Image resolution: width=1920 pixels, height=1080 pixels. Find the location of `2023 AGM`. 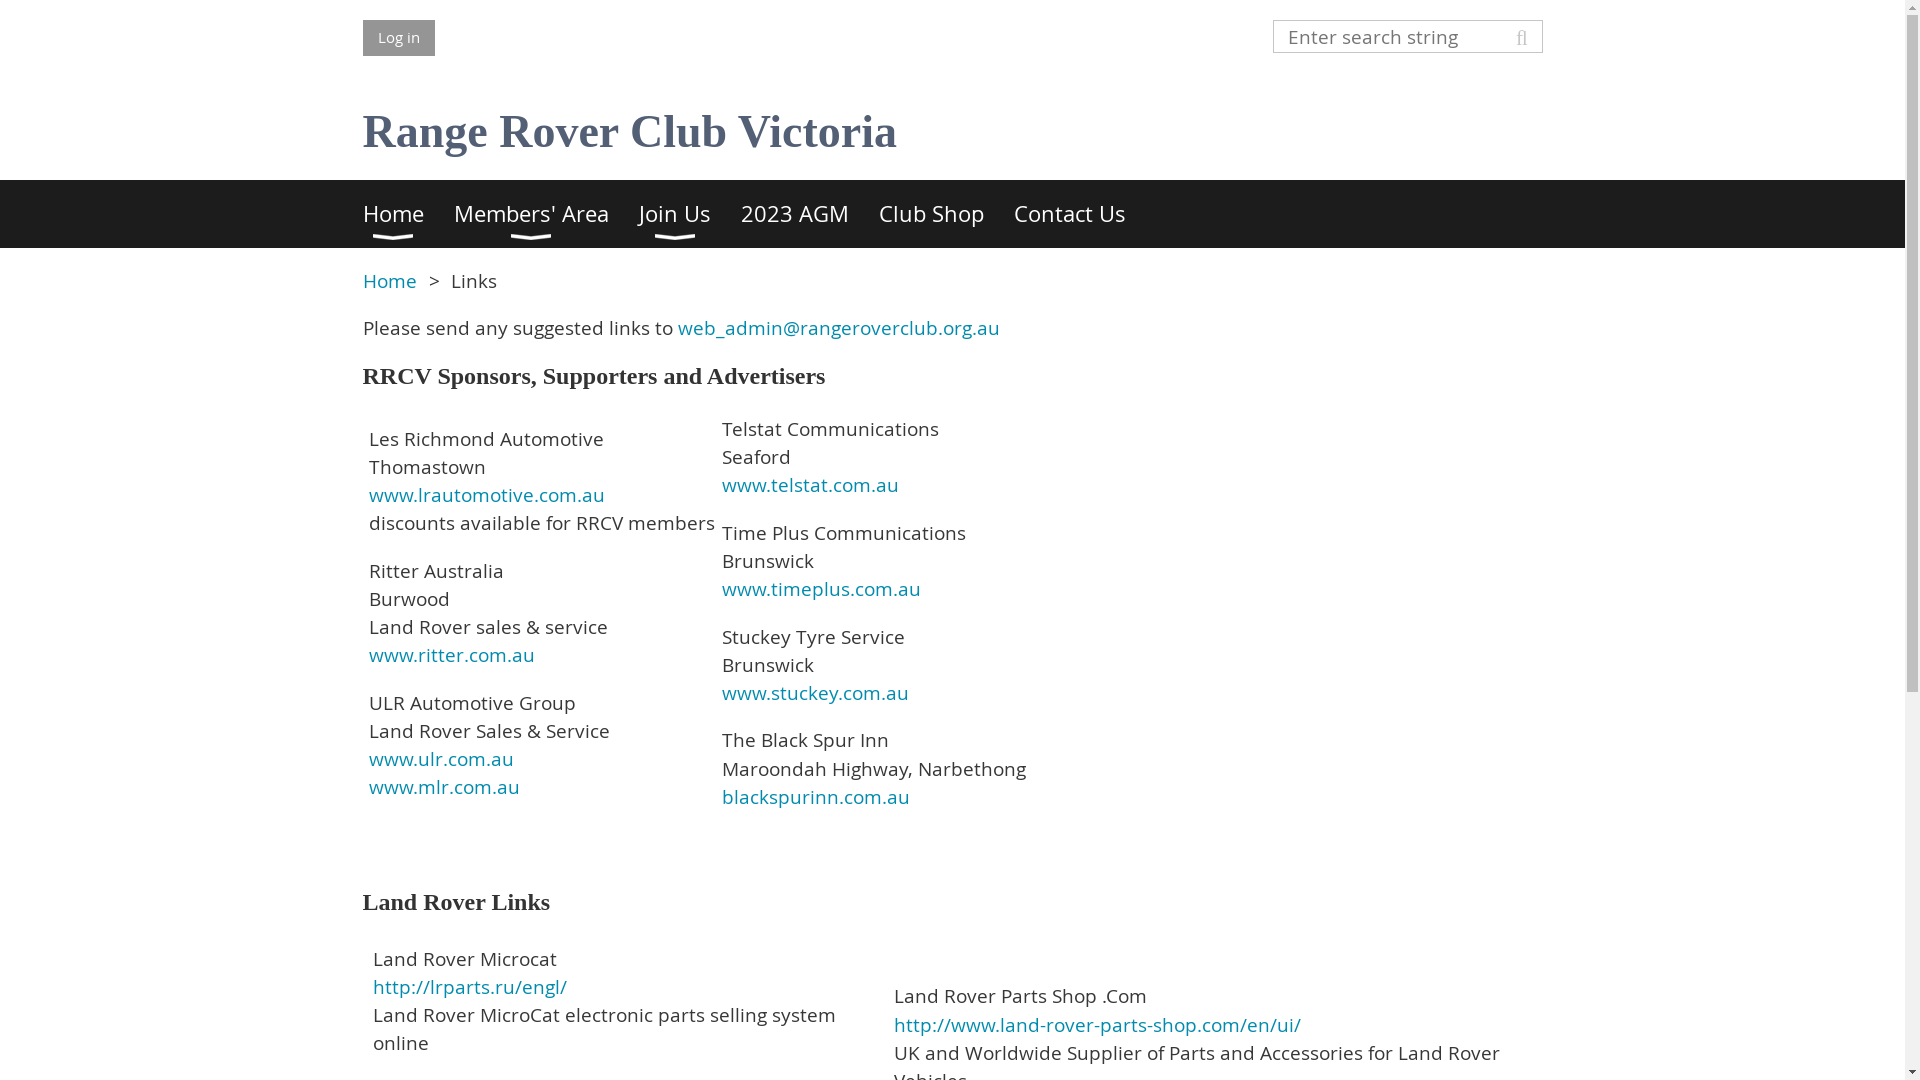

2023 AGM is located at coordinates (809, 214).